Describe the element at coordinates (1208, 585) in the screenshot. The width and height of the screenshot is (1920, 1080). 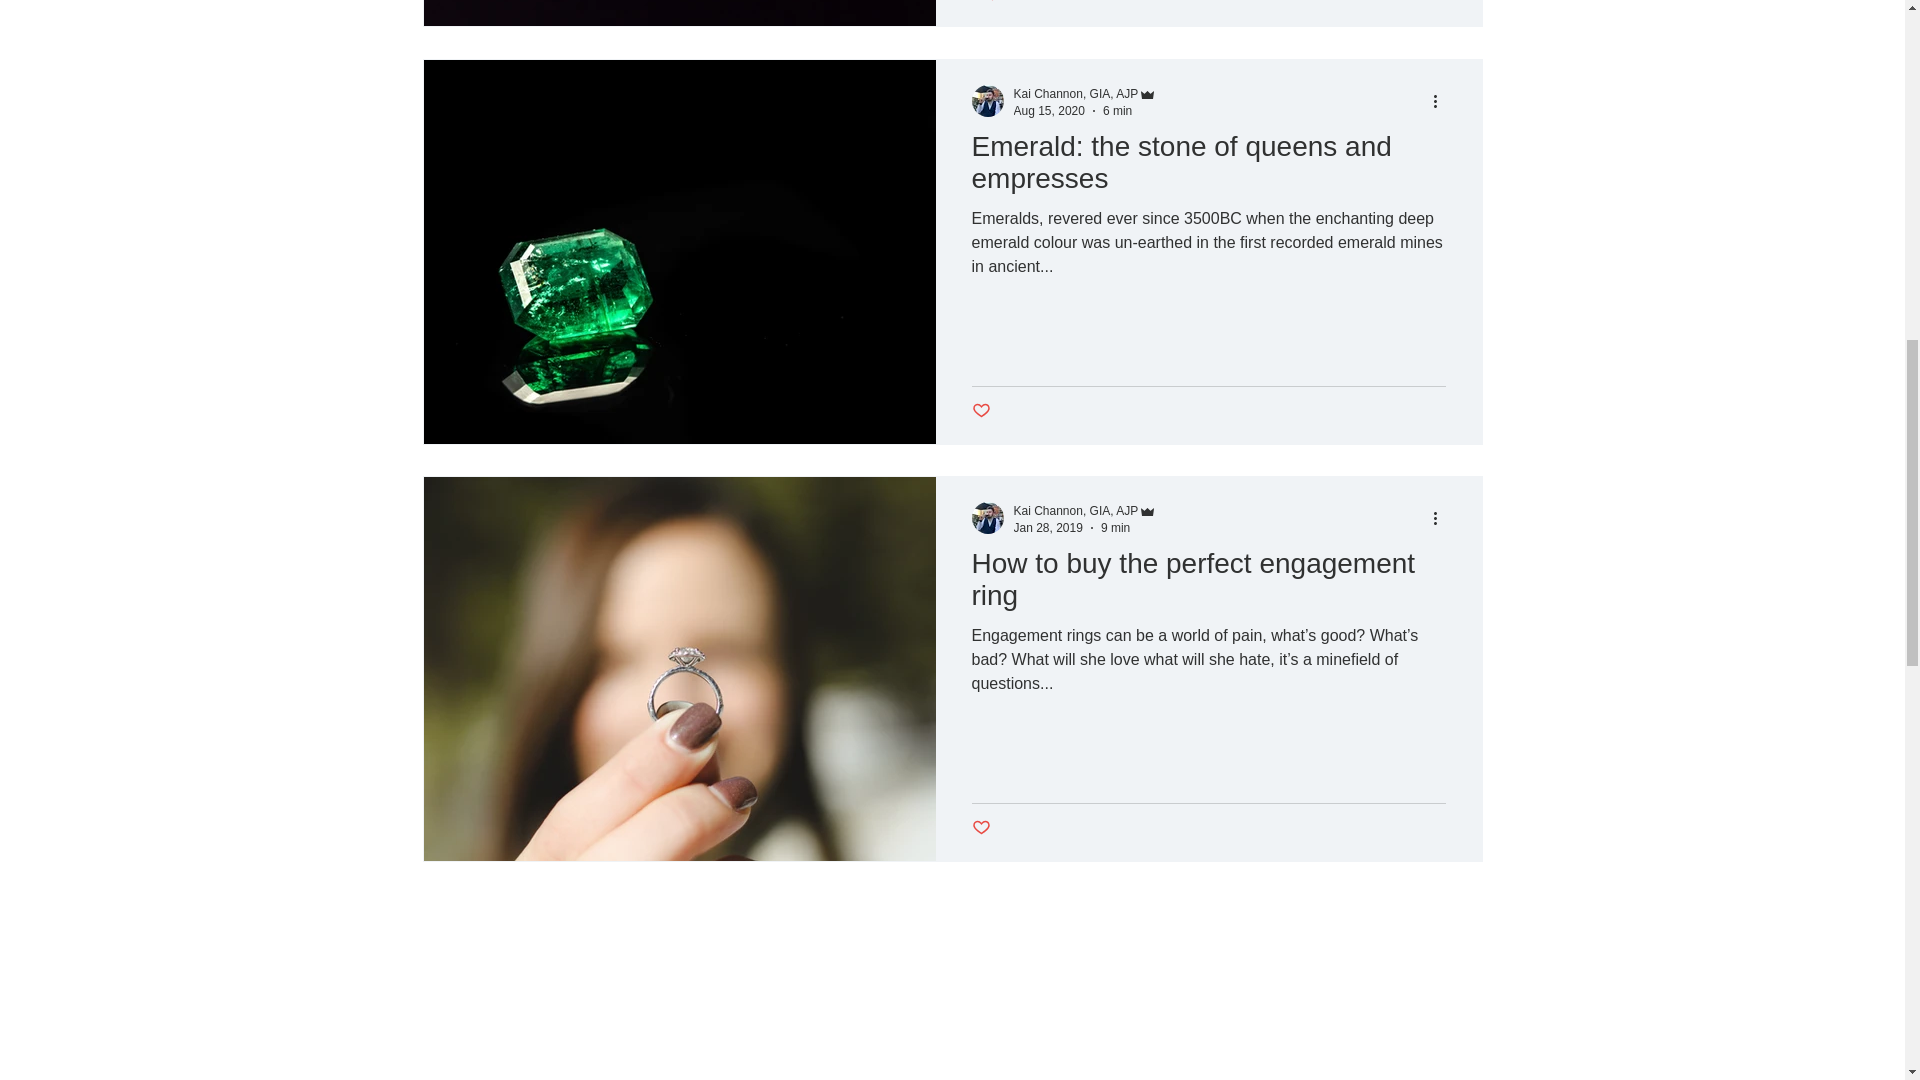
I see `How to buy the perfect engagement ring` at that location.